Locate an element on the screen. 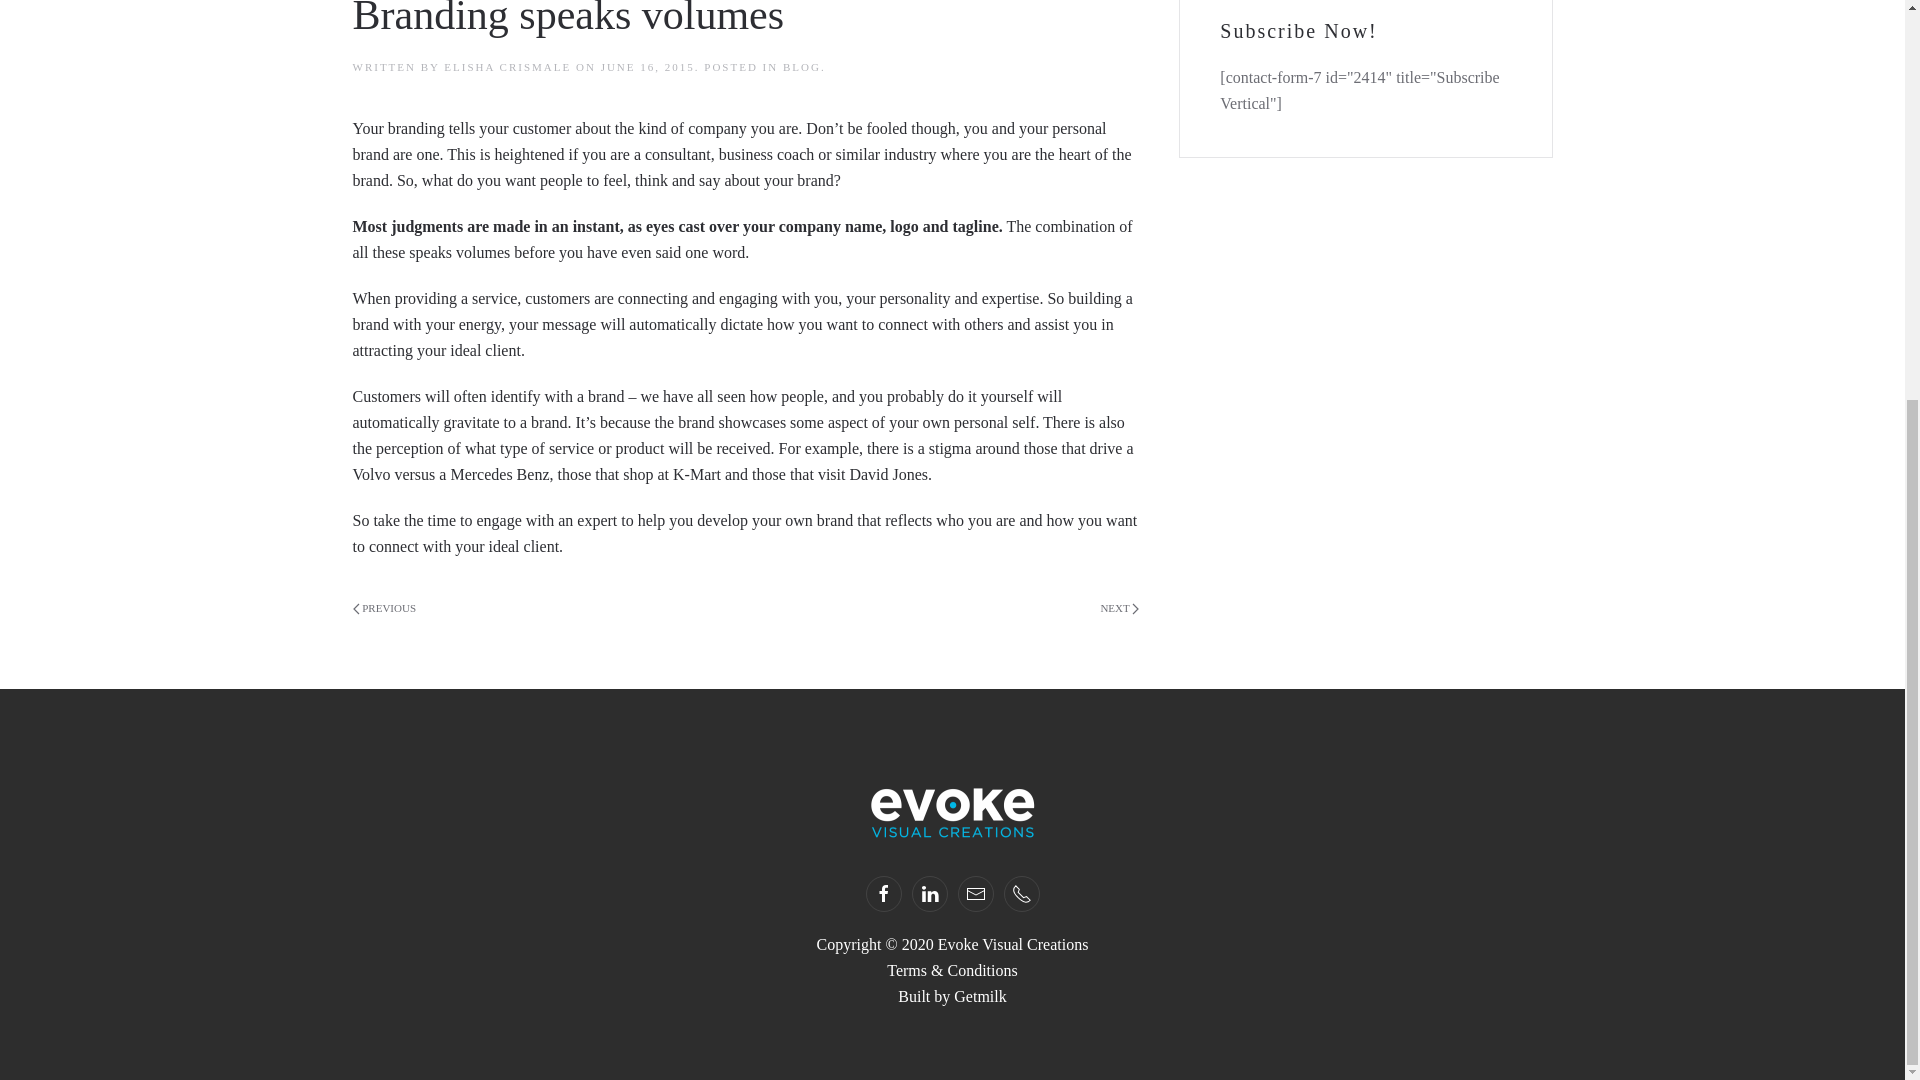 The image size is (1920, 1080). ELISHA CRISMALE is located at coordinates (506, 66).